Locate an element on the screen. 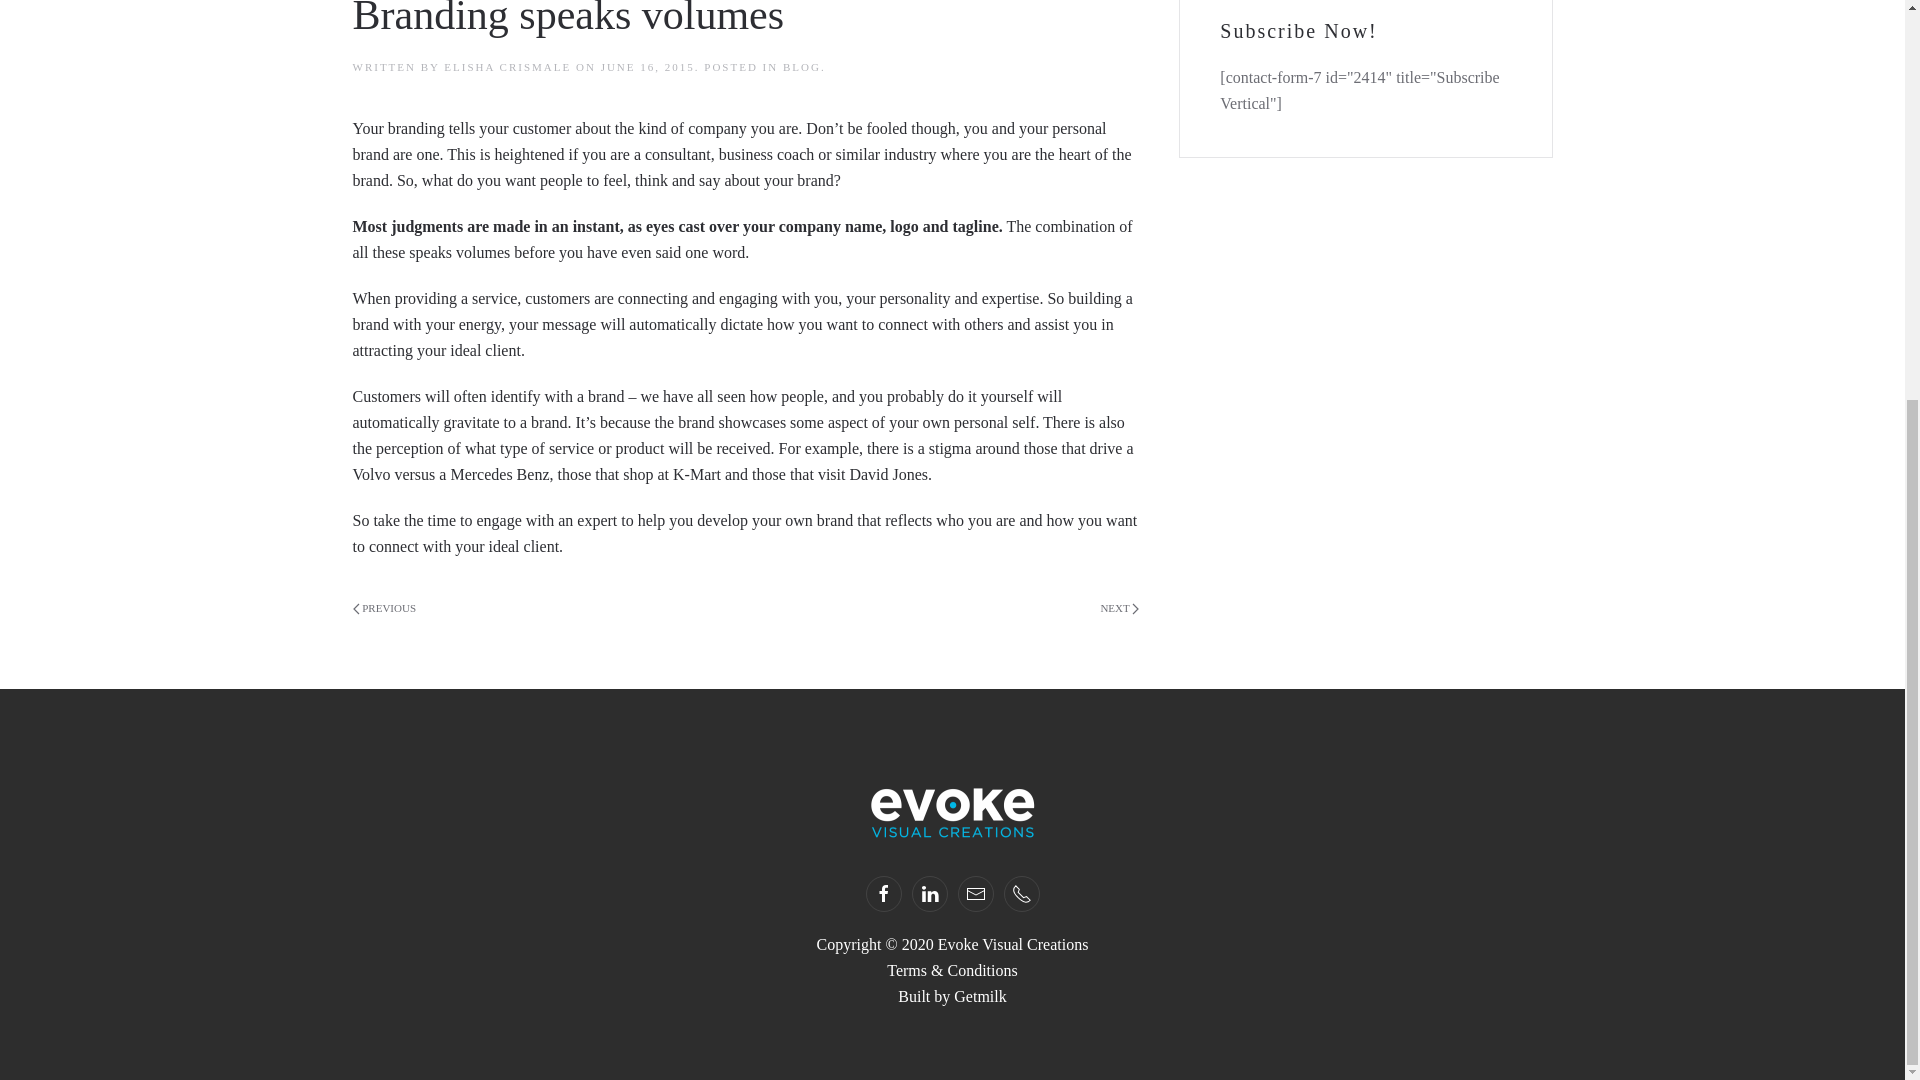 The image size is (1920, 1080). ELISHA CRISMALE is located at coordinates (506, 66).